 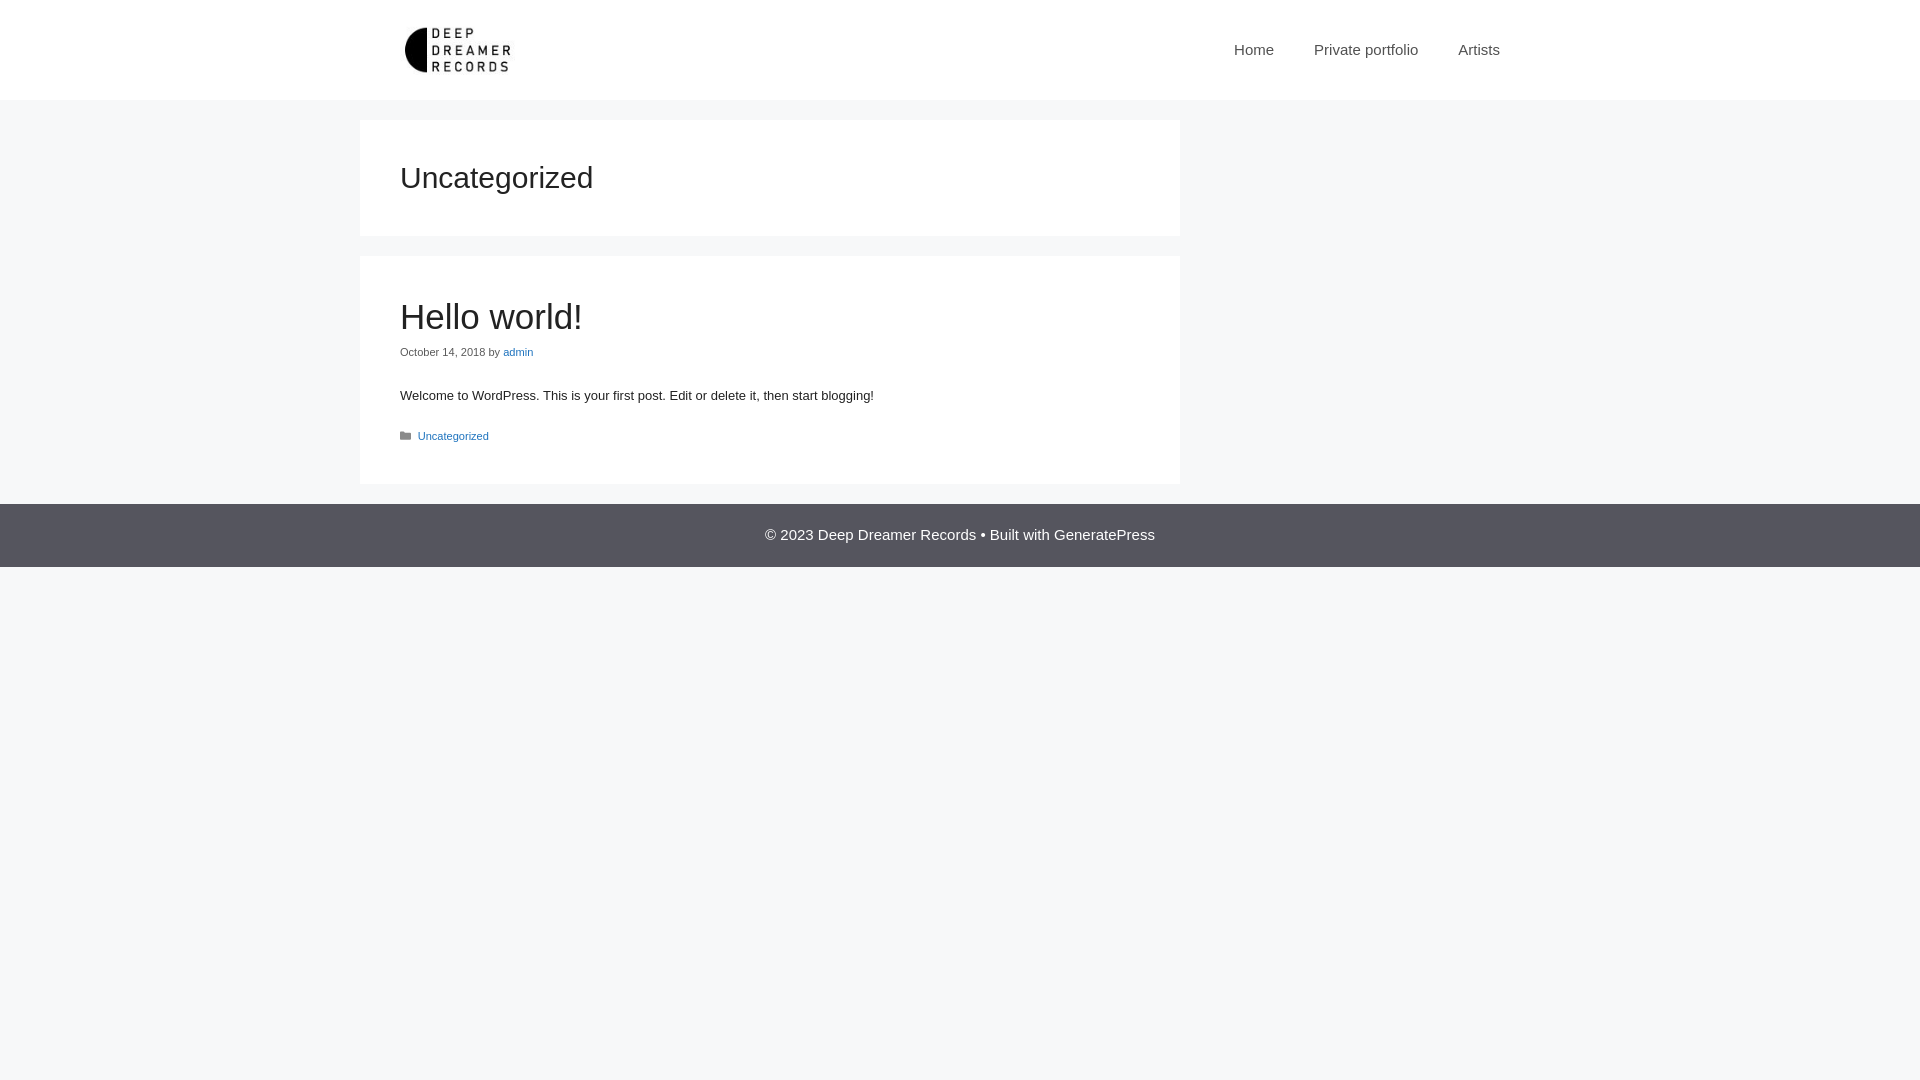 I want to click on admin, so click(x=518, y=352).